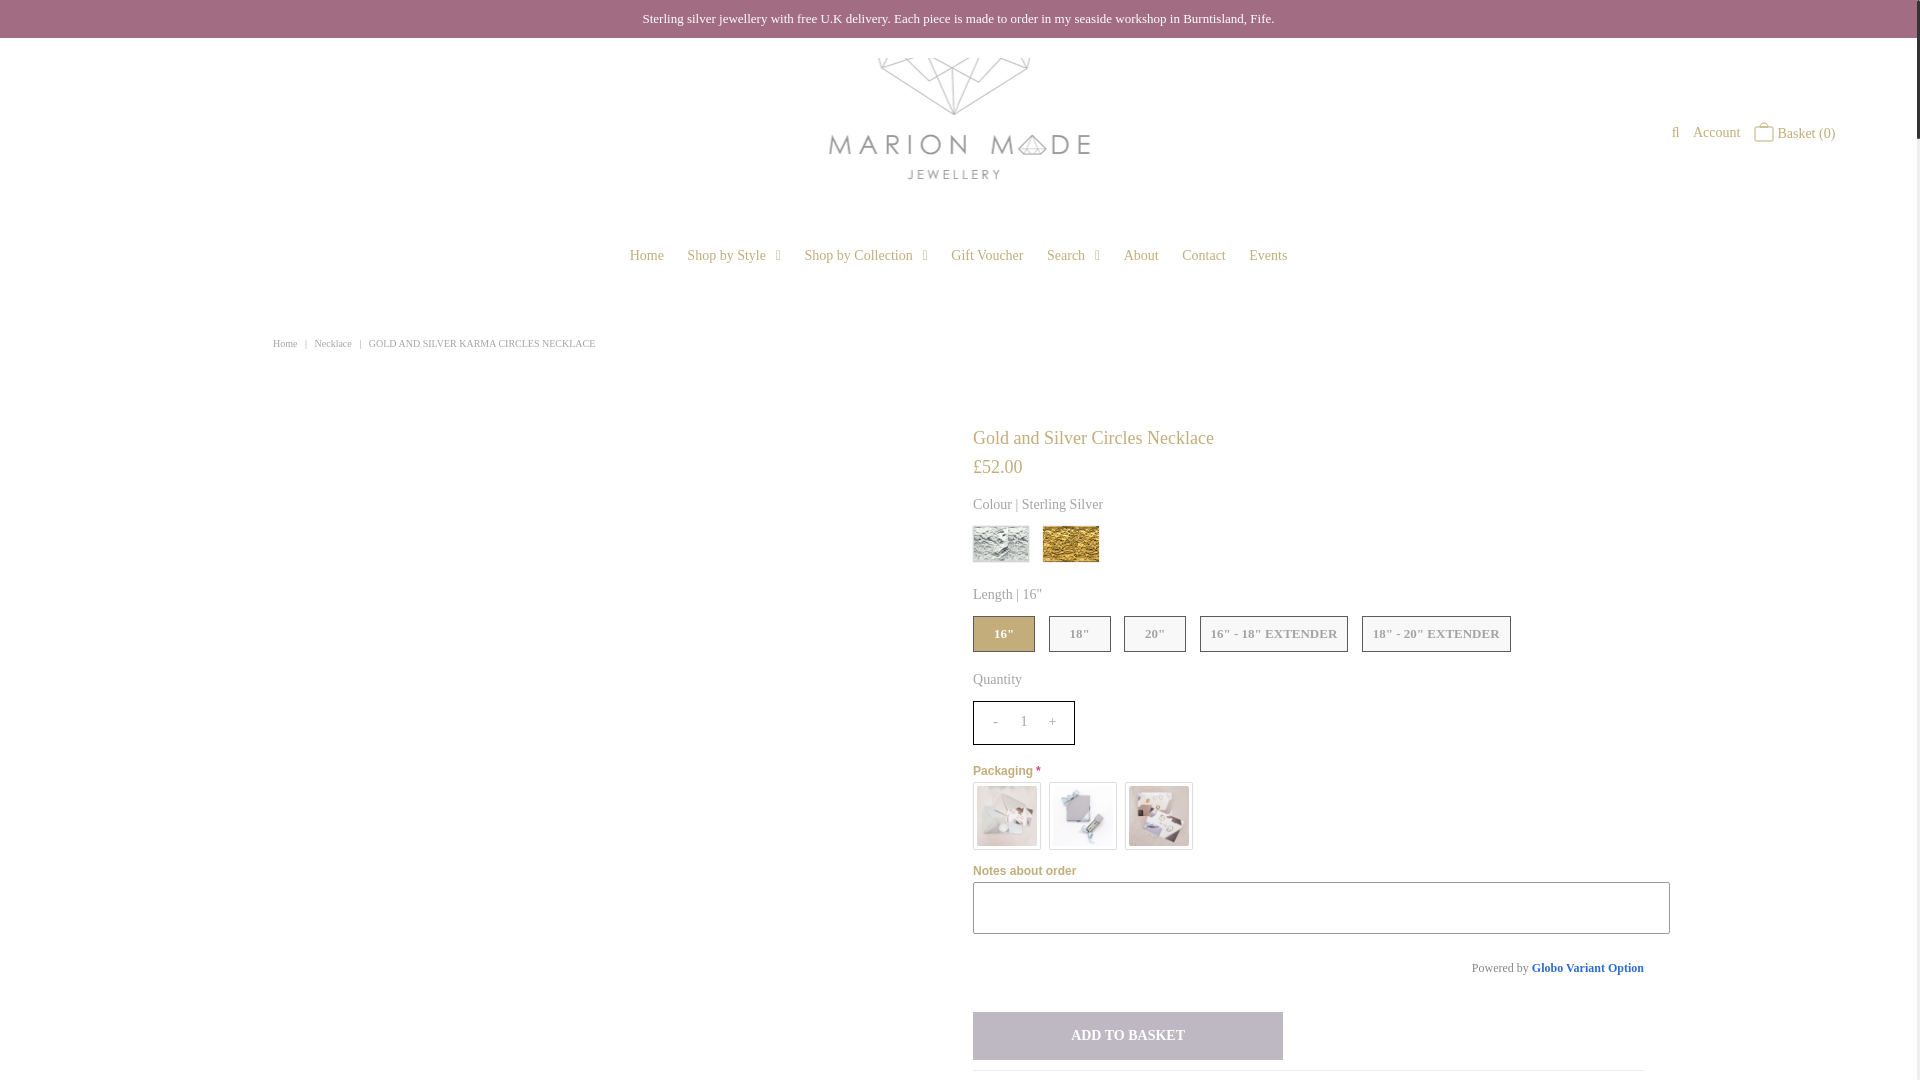 The image size is (1920, 1080). I want to click on Account, so click(1716, 132).